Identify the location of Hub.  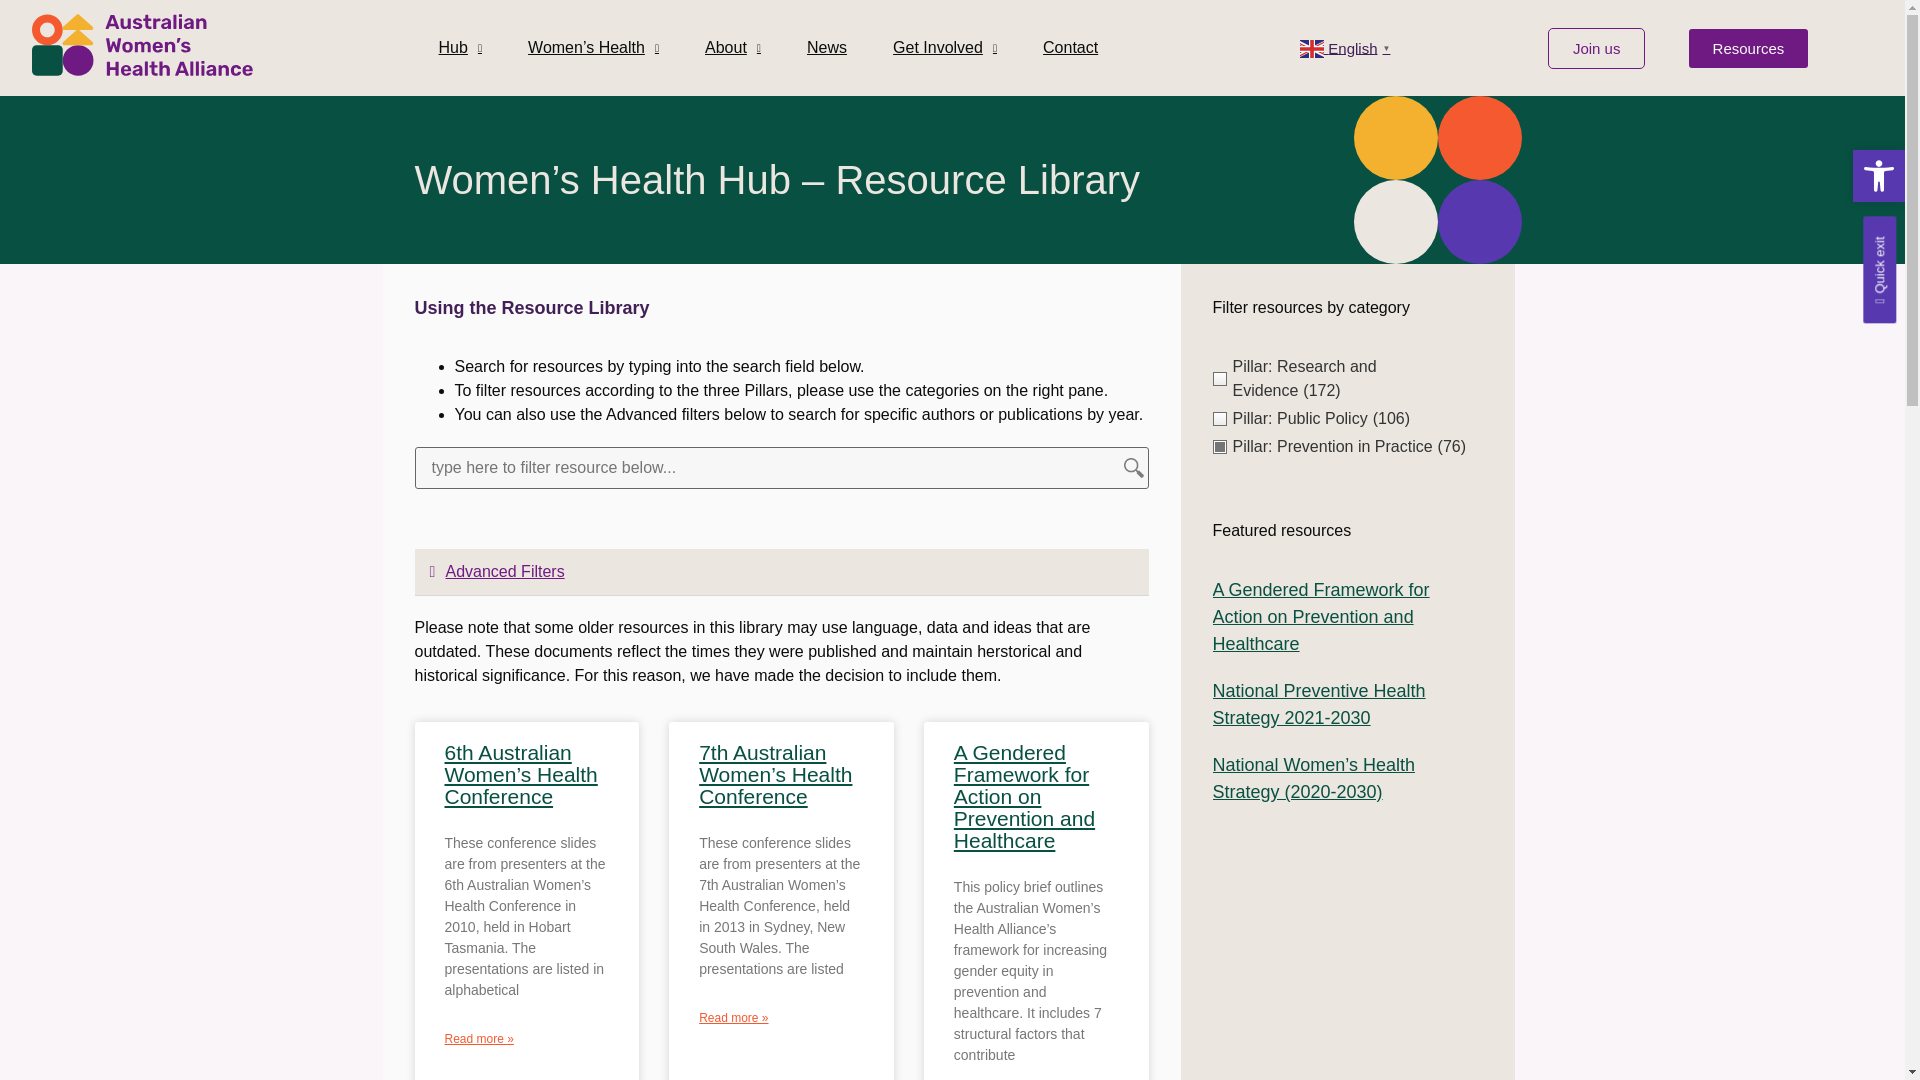
(461, 48).